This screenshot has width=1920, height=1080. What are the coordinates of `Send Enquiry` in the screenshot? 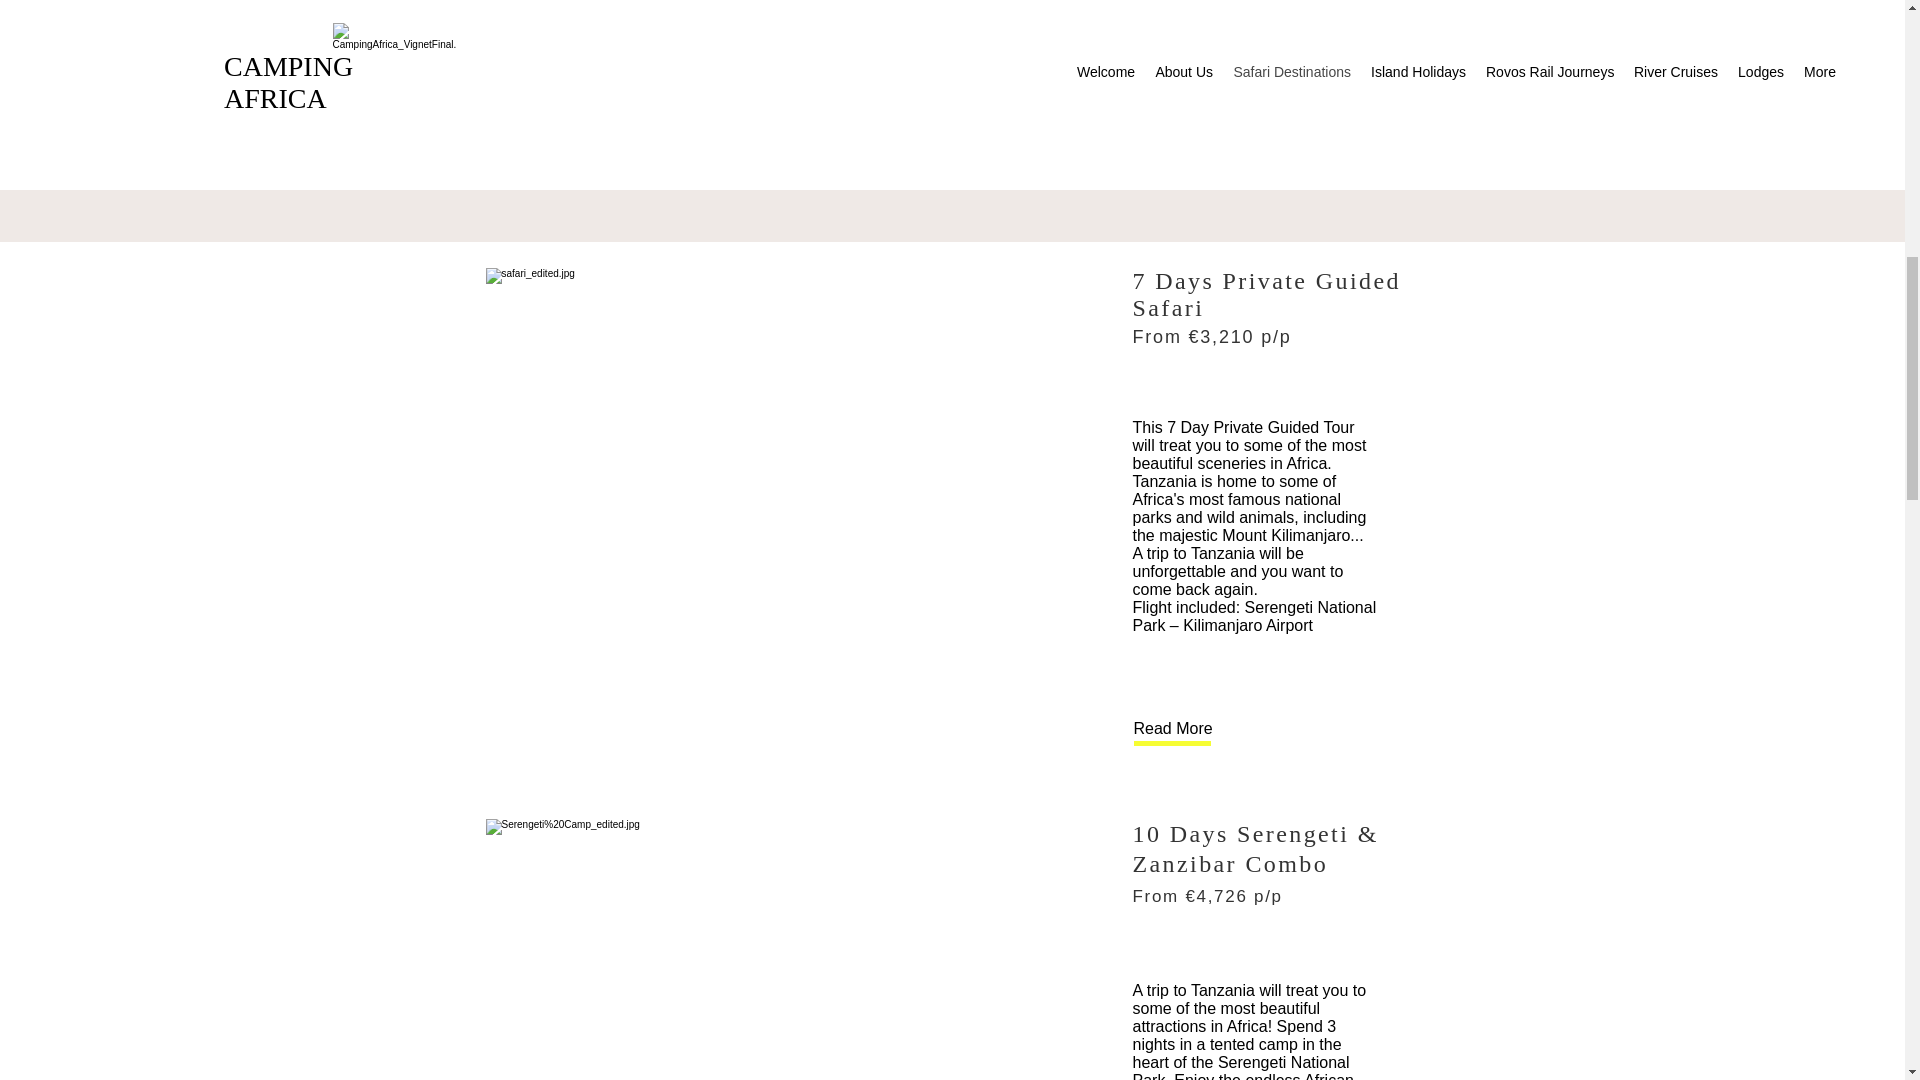 It's located at (1080, 95).